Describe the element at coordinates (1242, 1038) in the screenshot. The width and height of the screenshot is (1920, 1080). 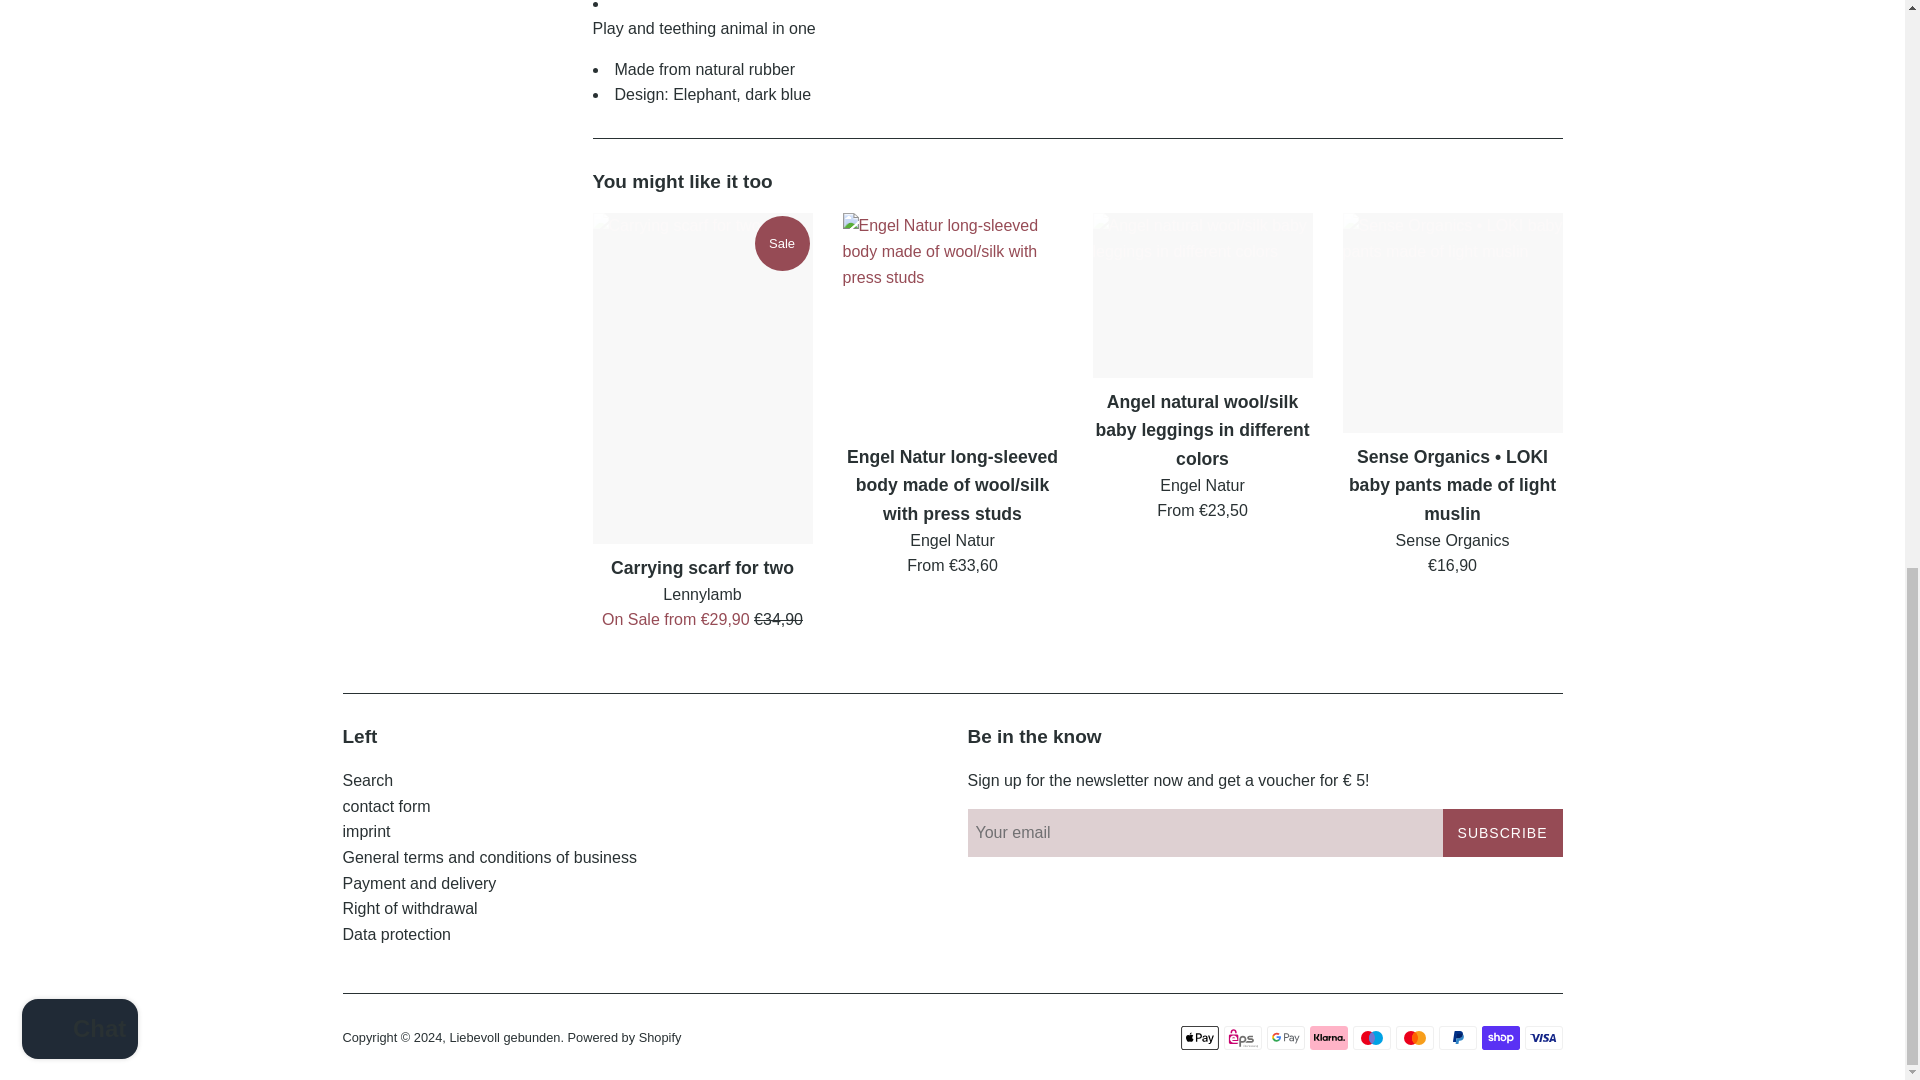
I see `EPS` at that location.